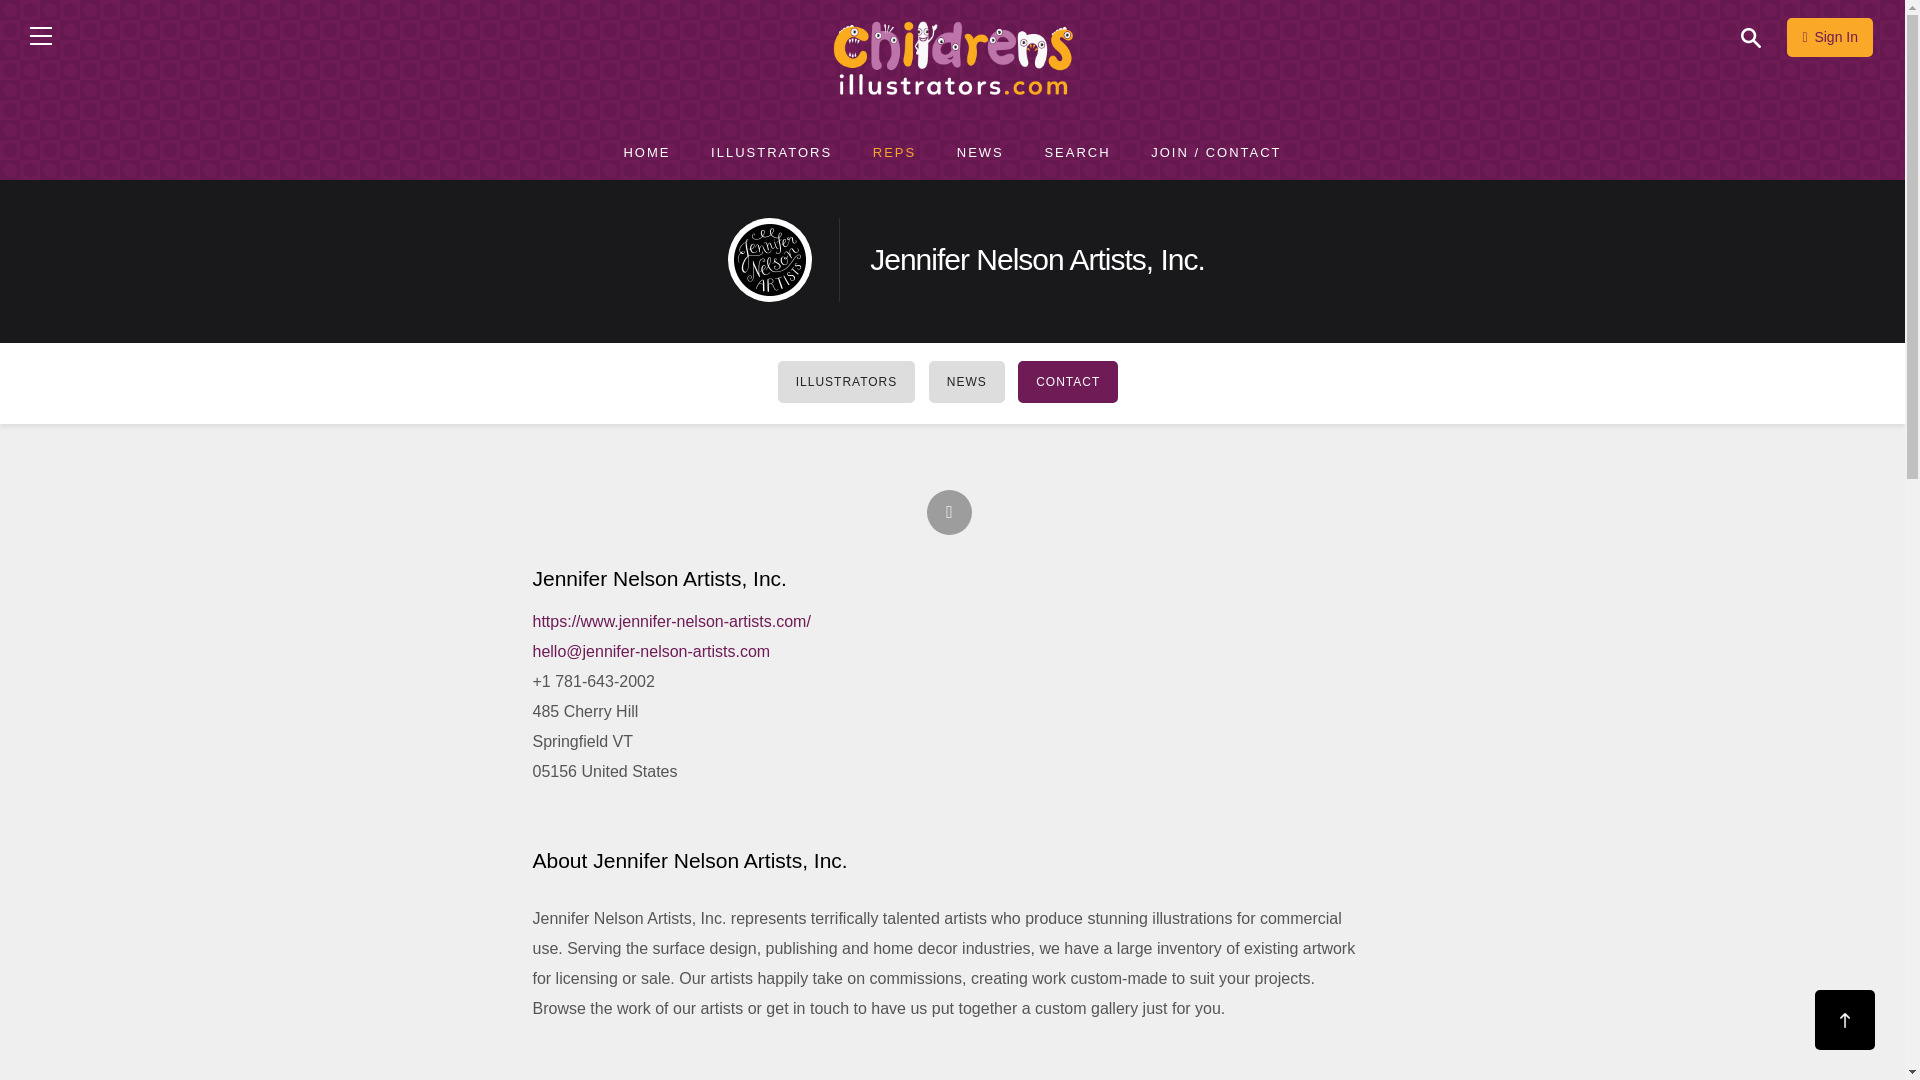 Image resolution: width=1920 pixels, height=1080 pixels. Describe the element at coordinates (40, 36) in the screenshot. I see `MENU` at that location.